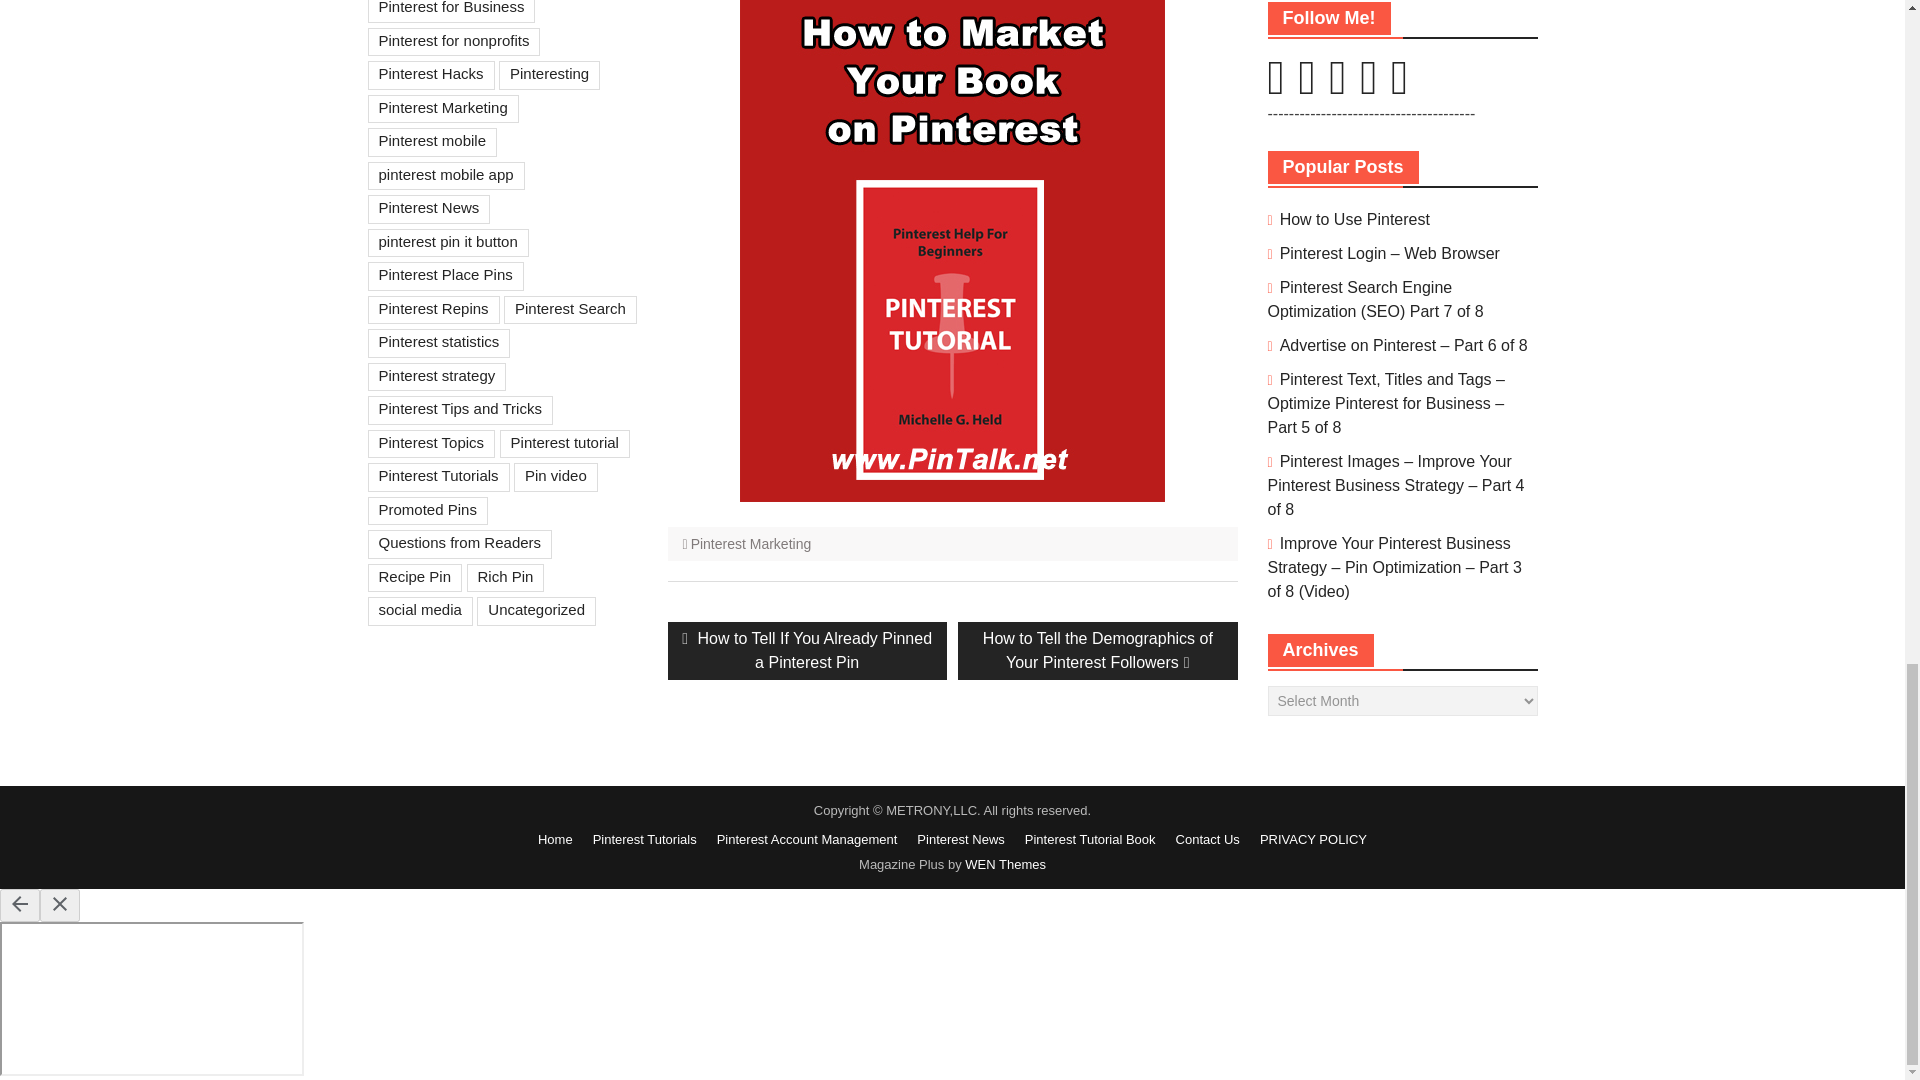 This screenshot has height=1080, width=1920. Describe the element at coordinates (752, 543) in the screenshot. I see `Pinterest Marketing` at that location.